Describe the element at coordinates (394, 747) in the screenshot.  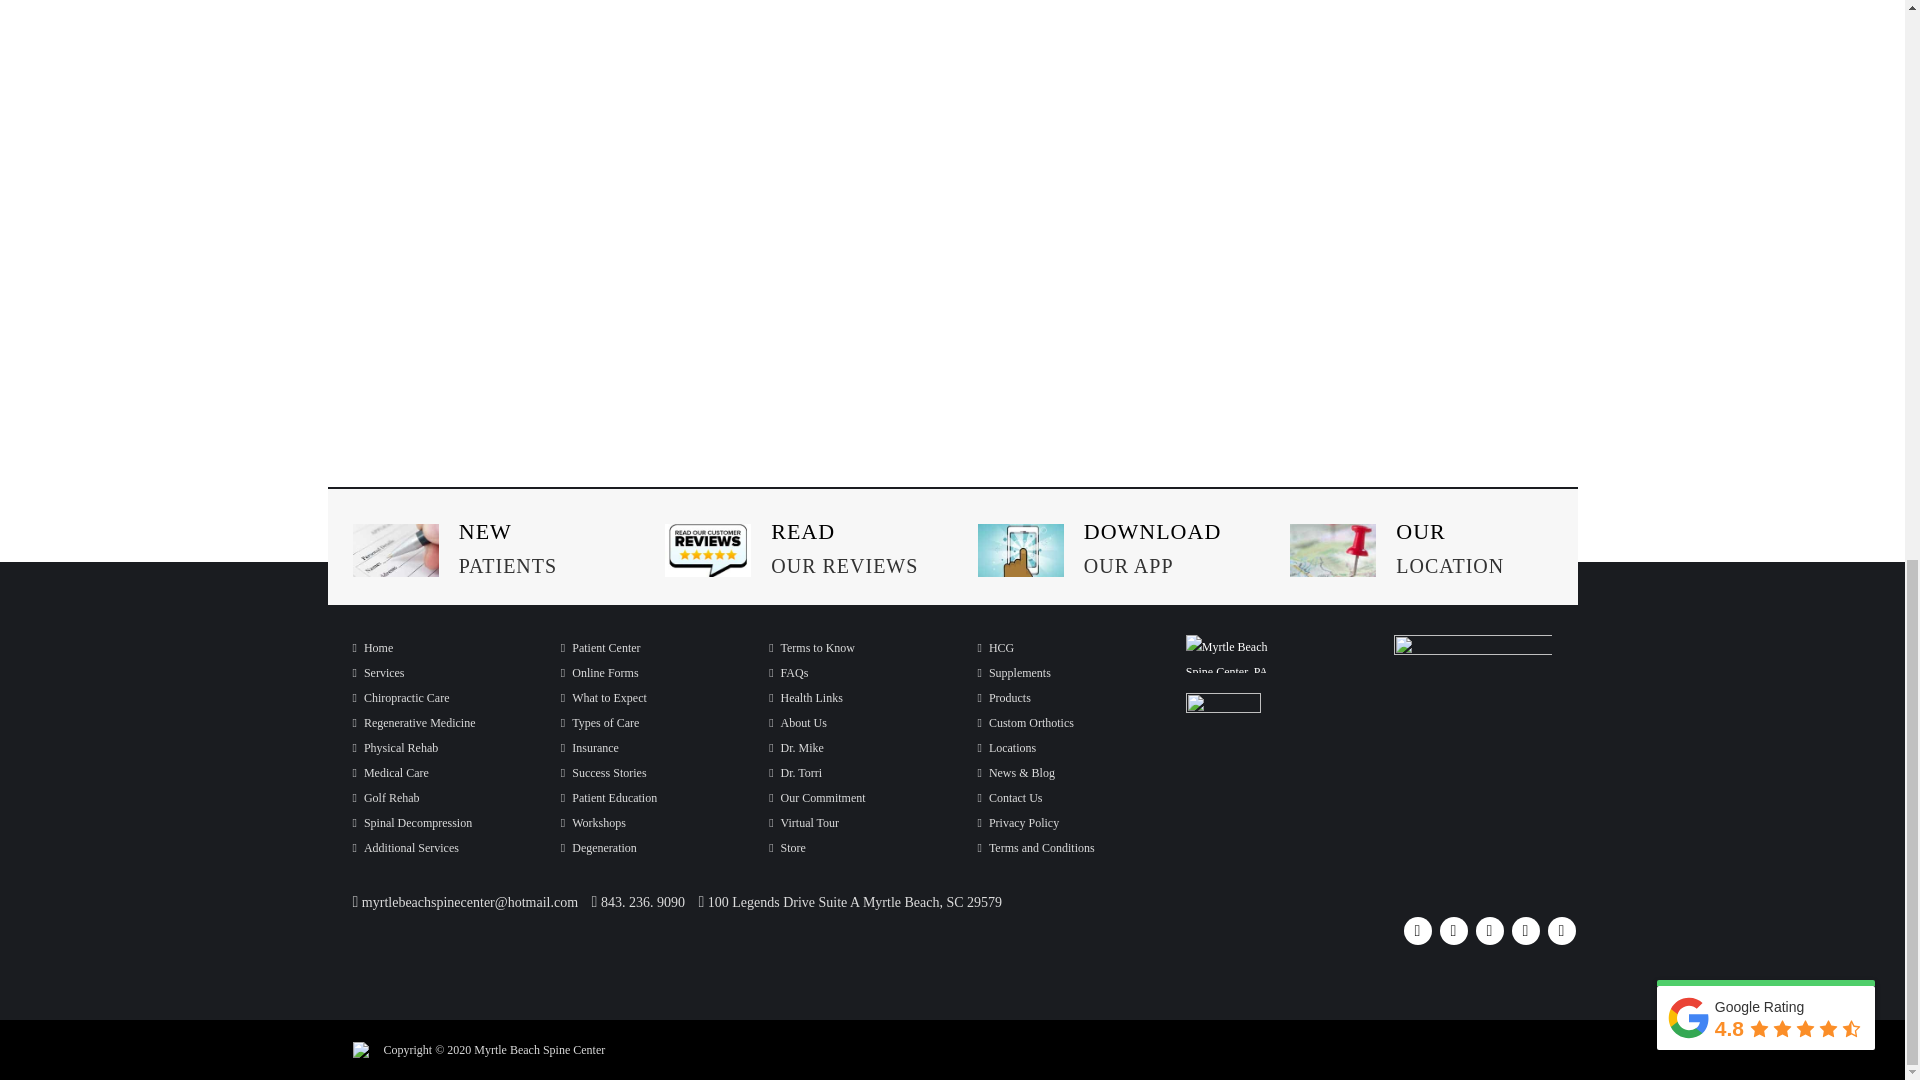
I see `Physical Rehab` at that location.